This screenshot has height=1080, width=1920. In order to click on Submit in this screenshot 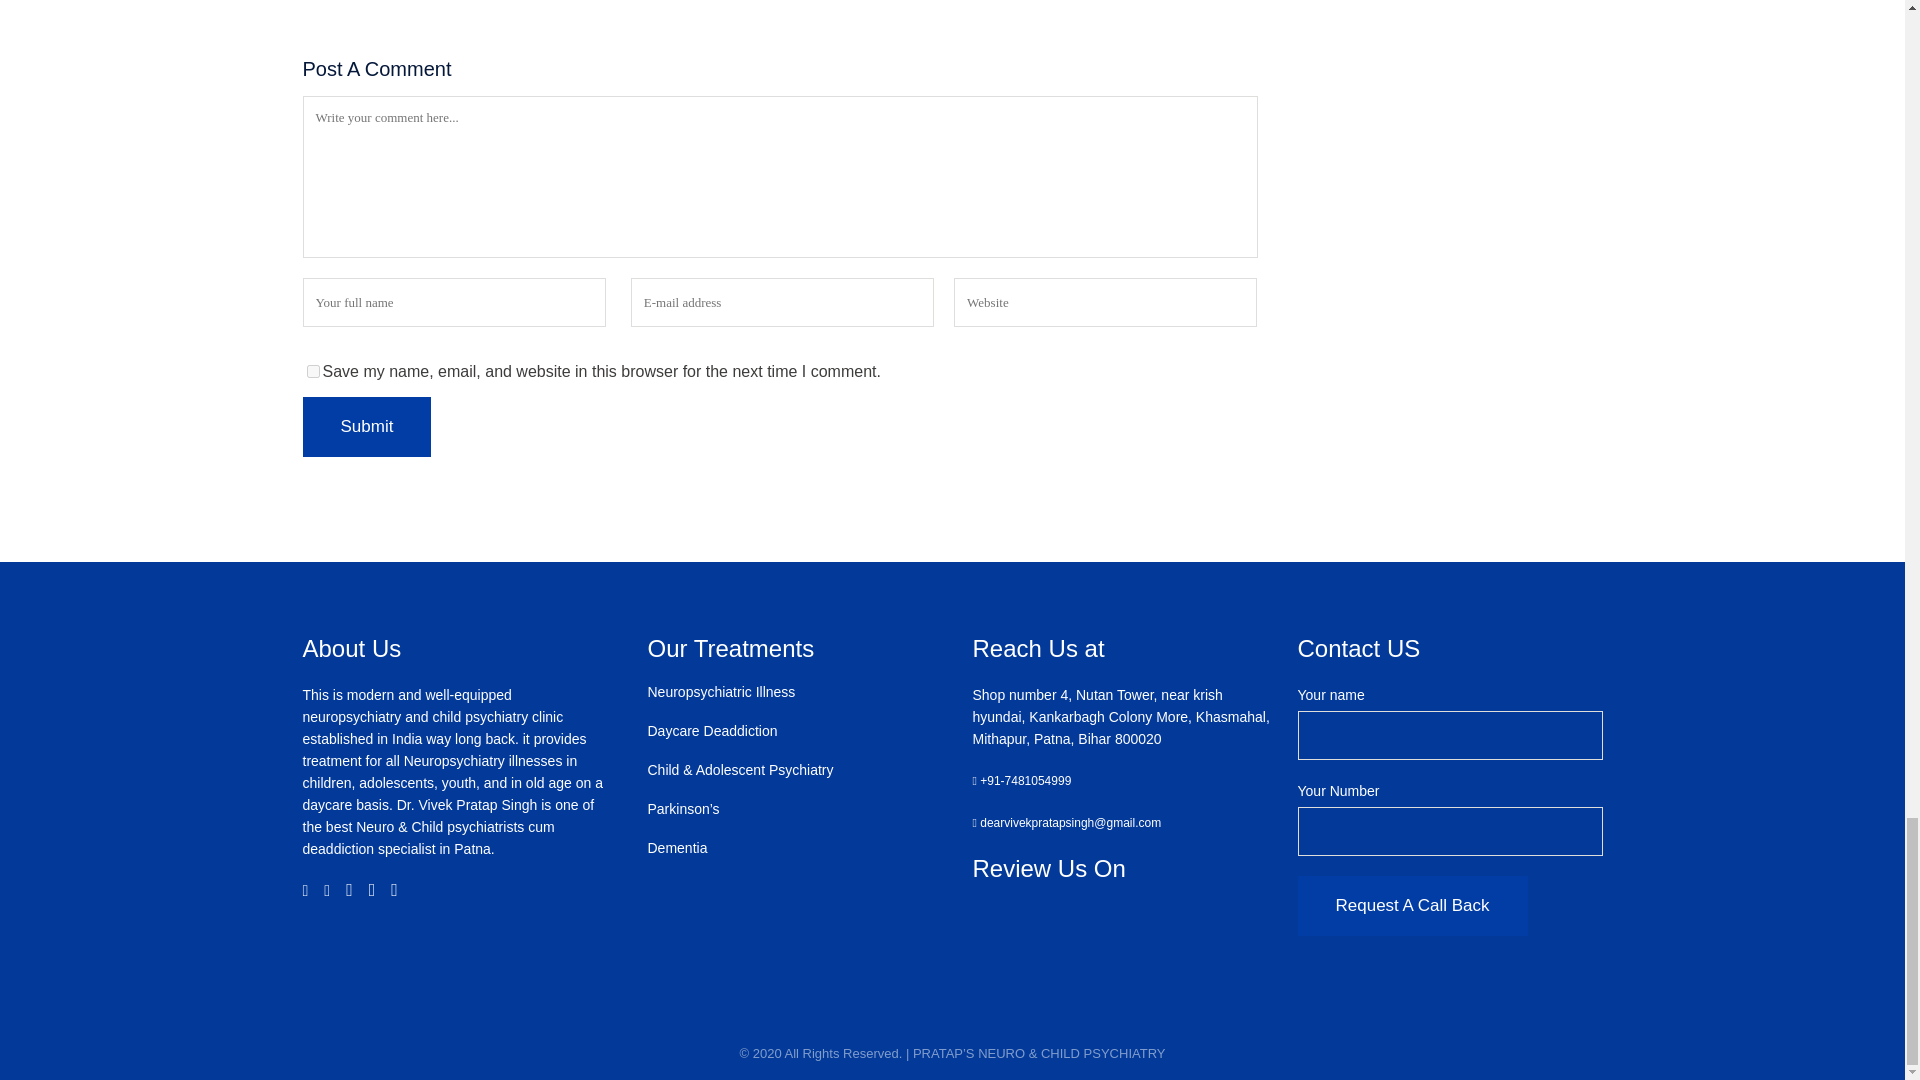, I will do `click(366, 426)`.